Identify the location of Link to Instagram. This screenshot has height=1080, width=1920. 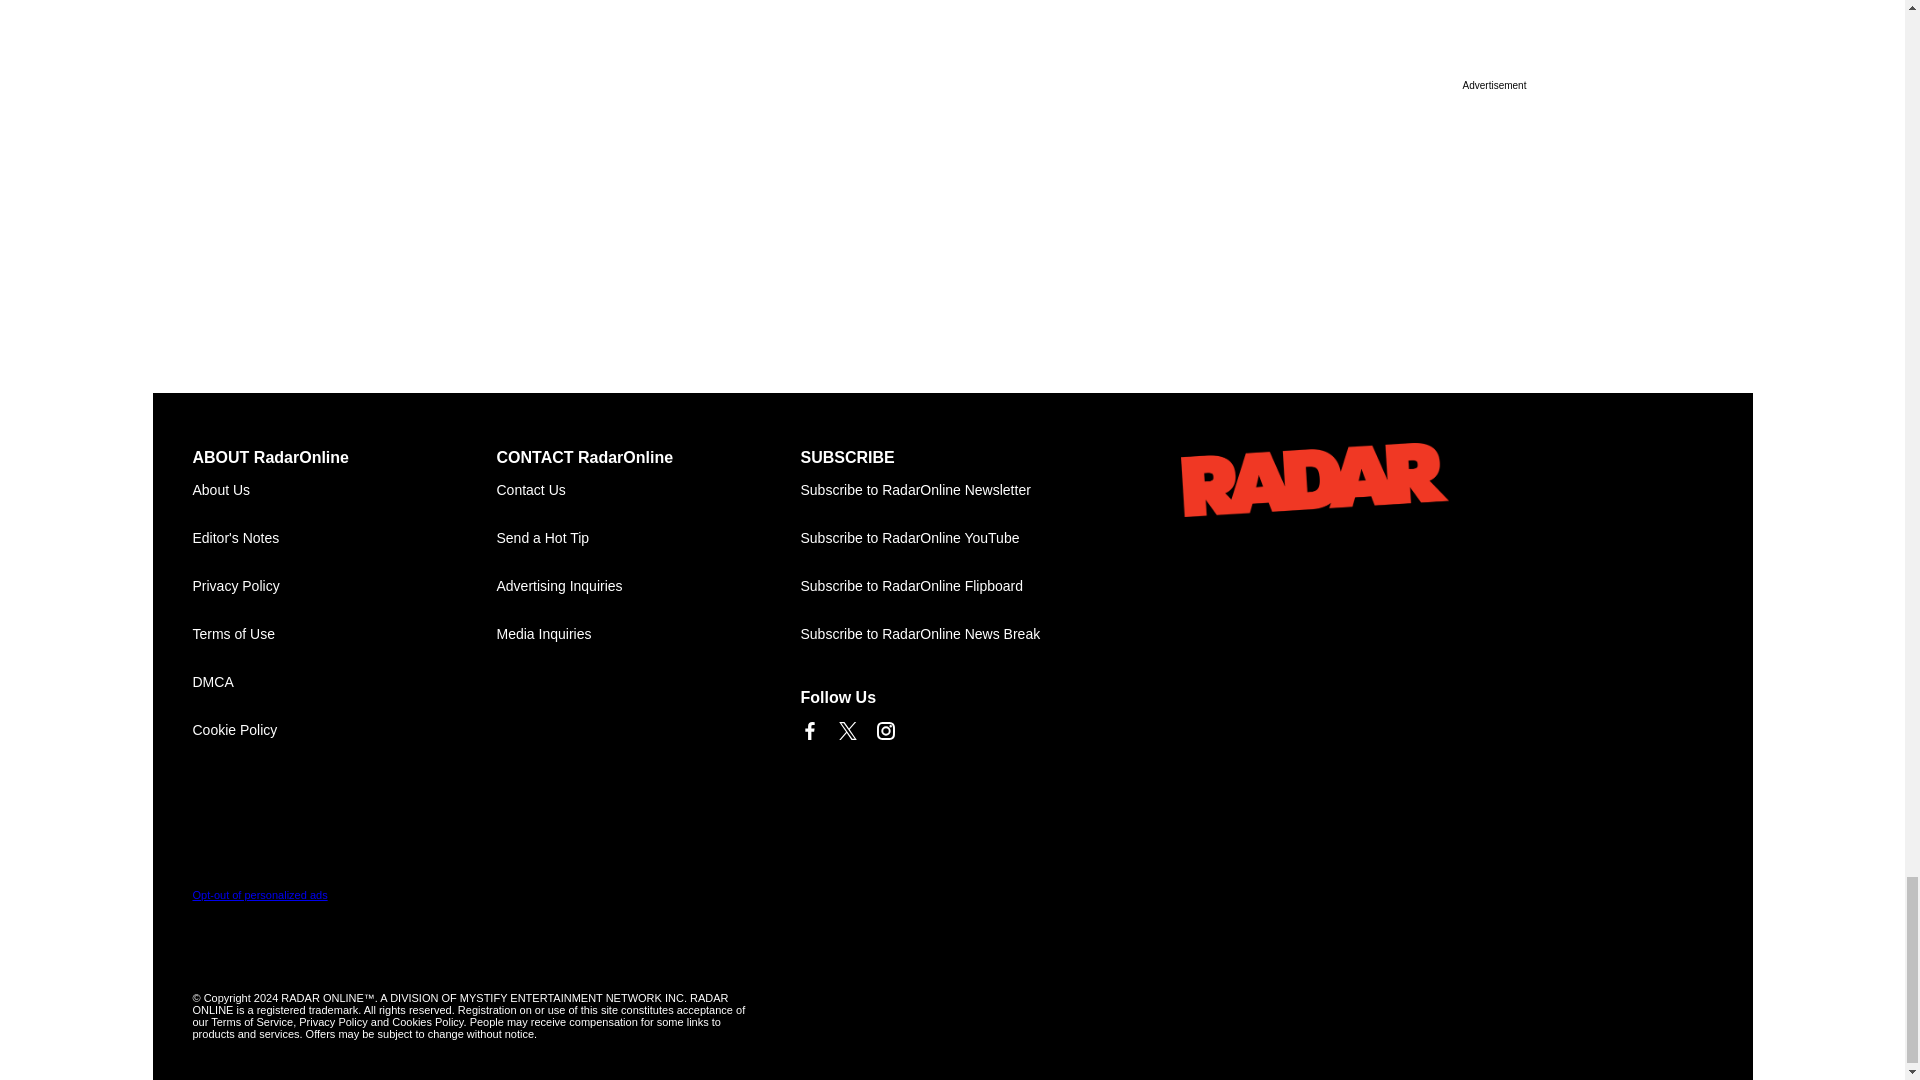
(884, 730).